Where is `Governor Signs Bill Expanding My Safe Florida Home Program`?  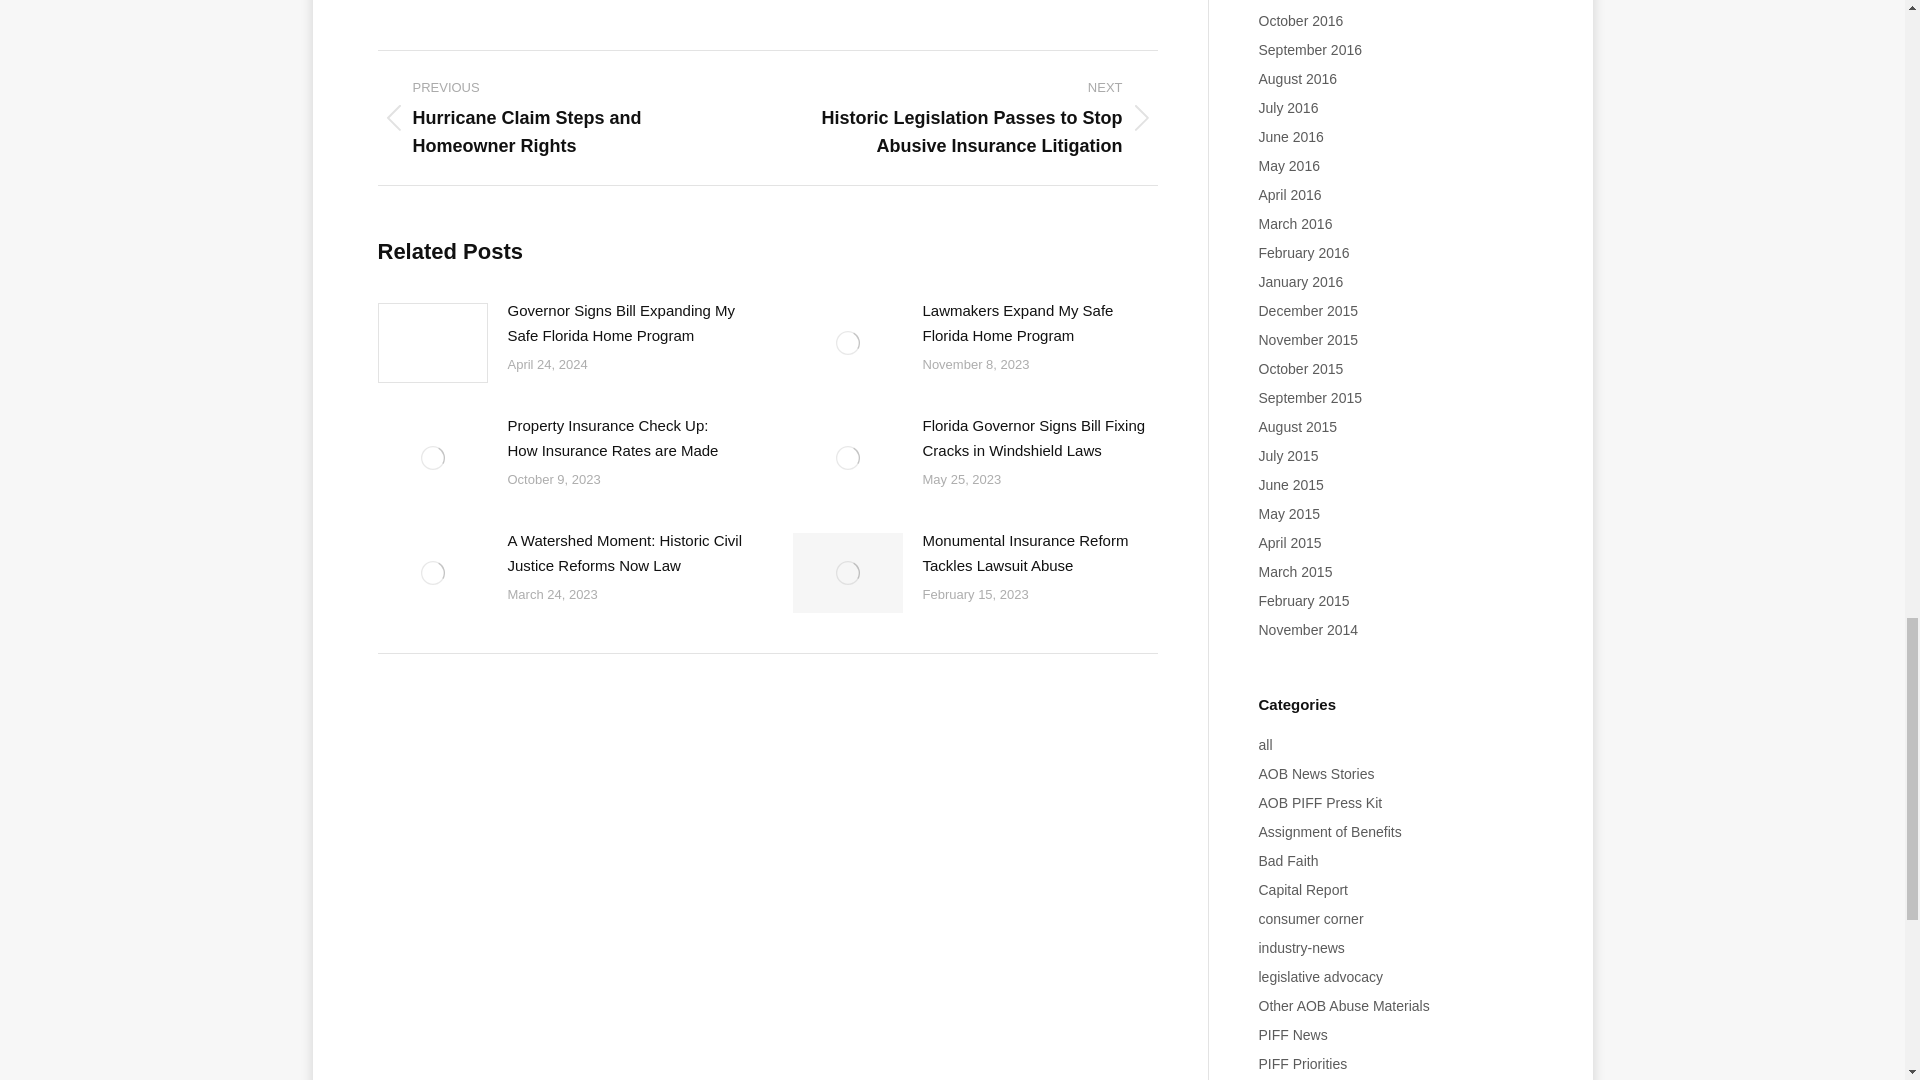 Governor Signs Bill Expanding My Safe Florida Home Program is located at coordinates (626, 322).